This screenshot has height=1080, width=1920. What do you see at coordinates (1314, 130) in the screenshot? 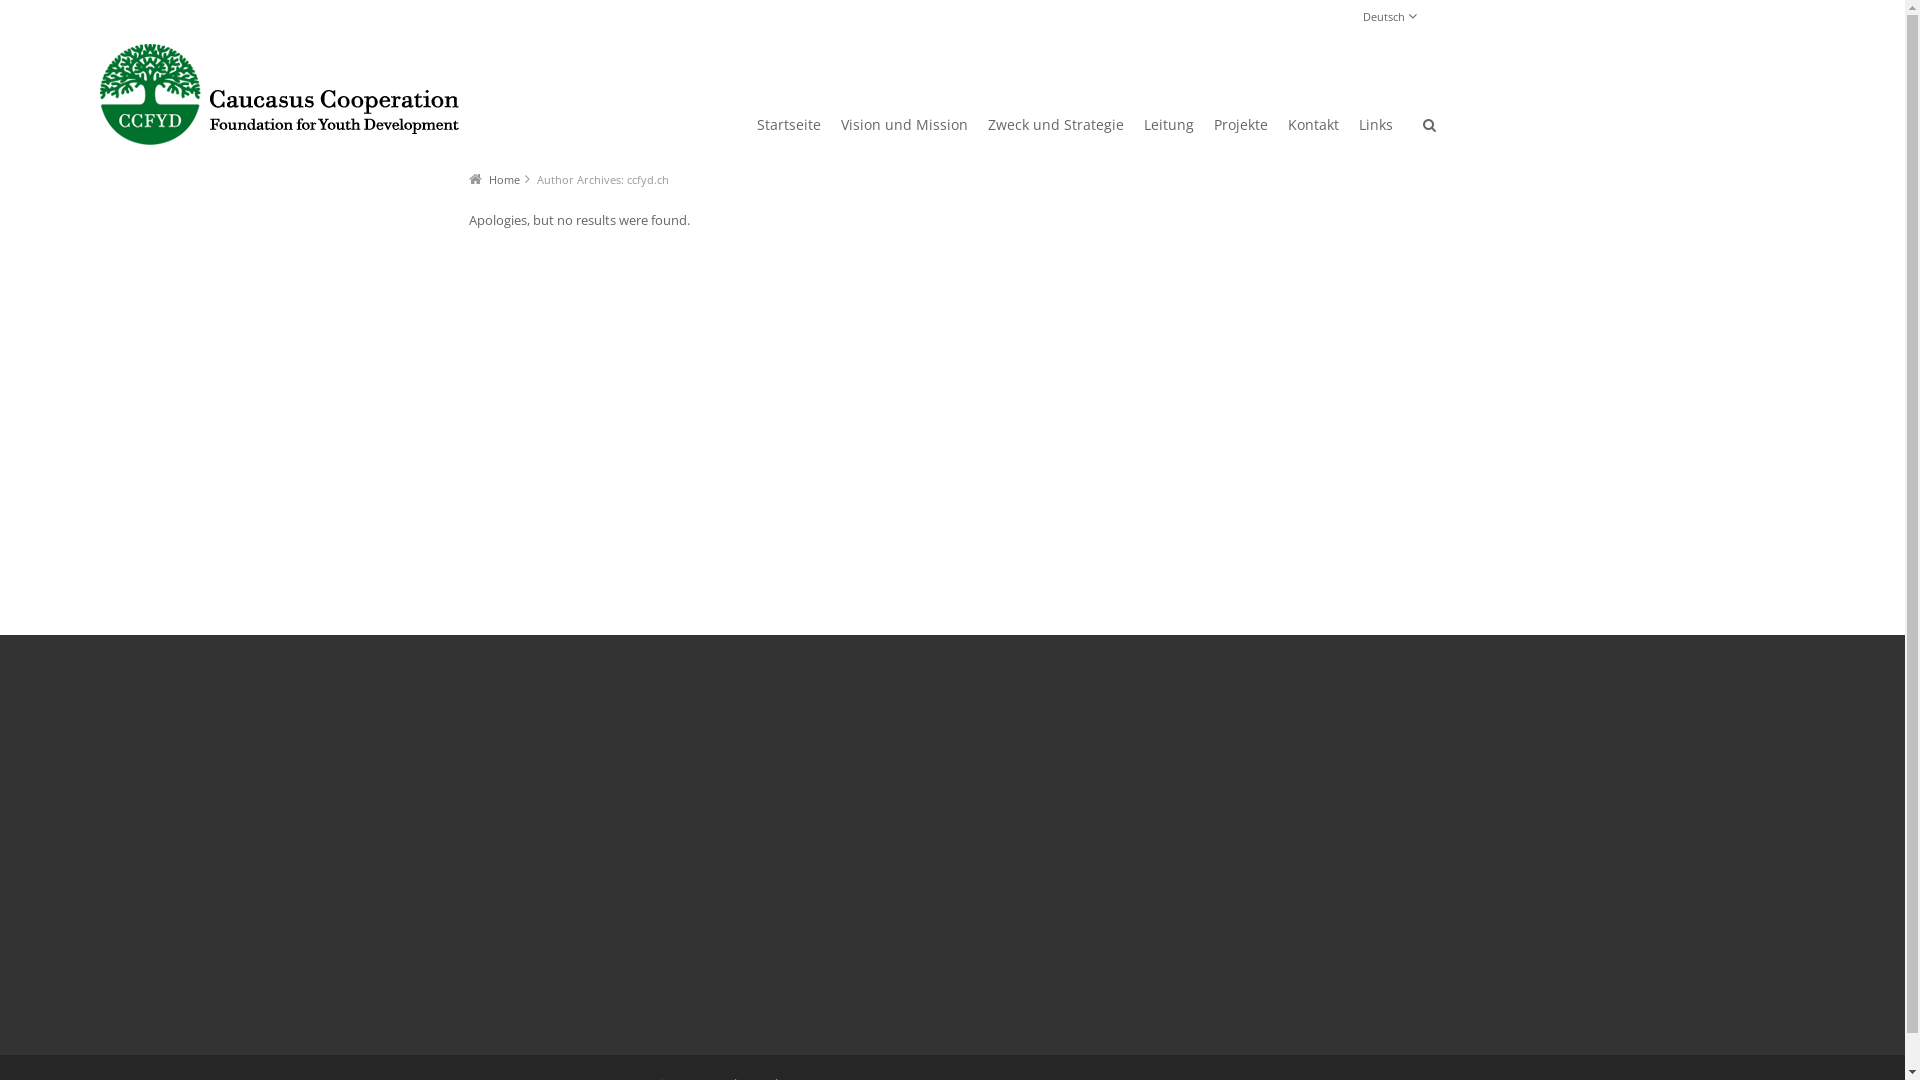
I see `Kontakt` at bounding box center [1314, 130].